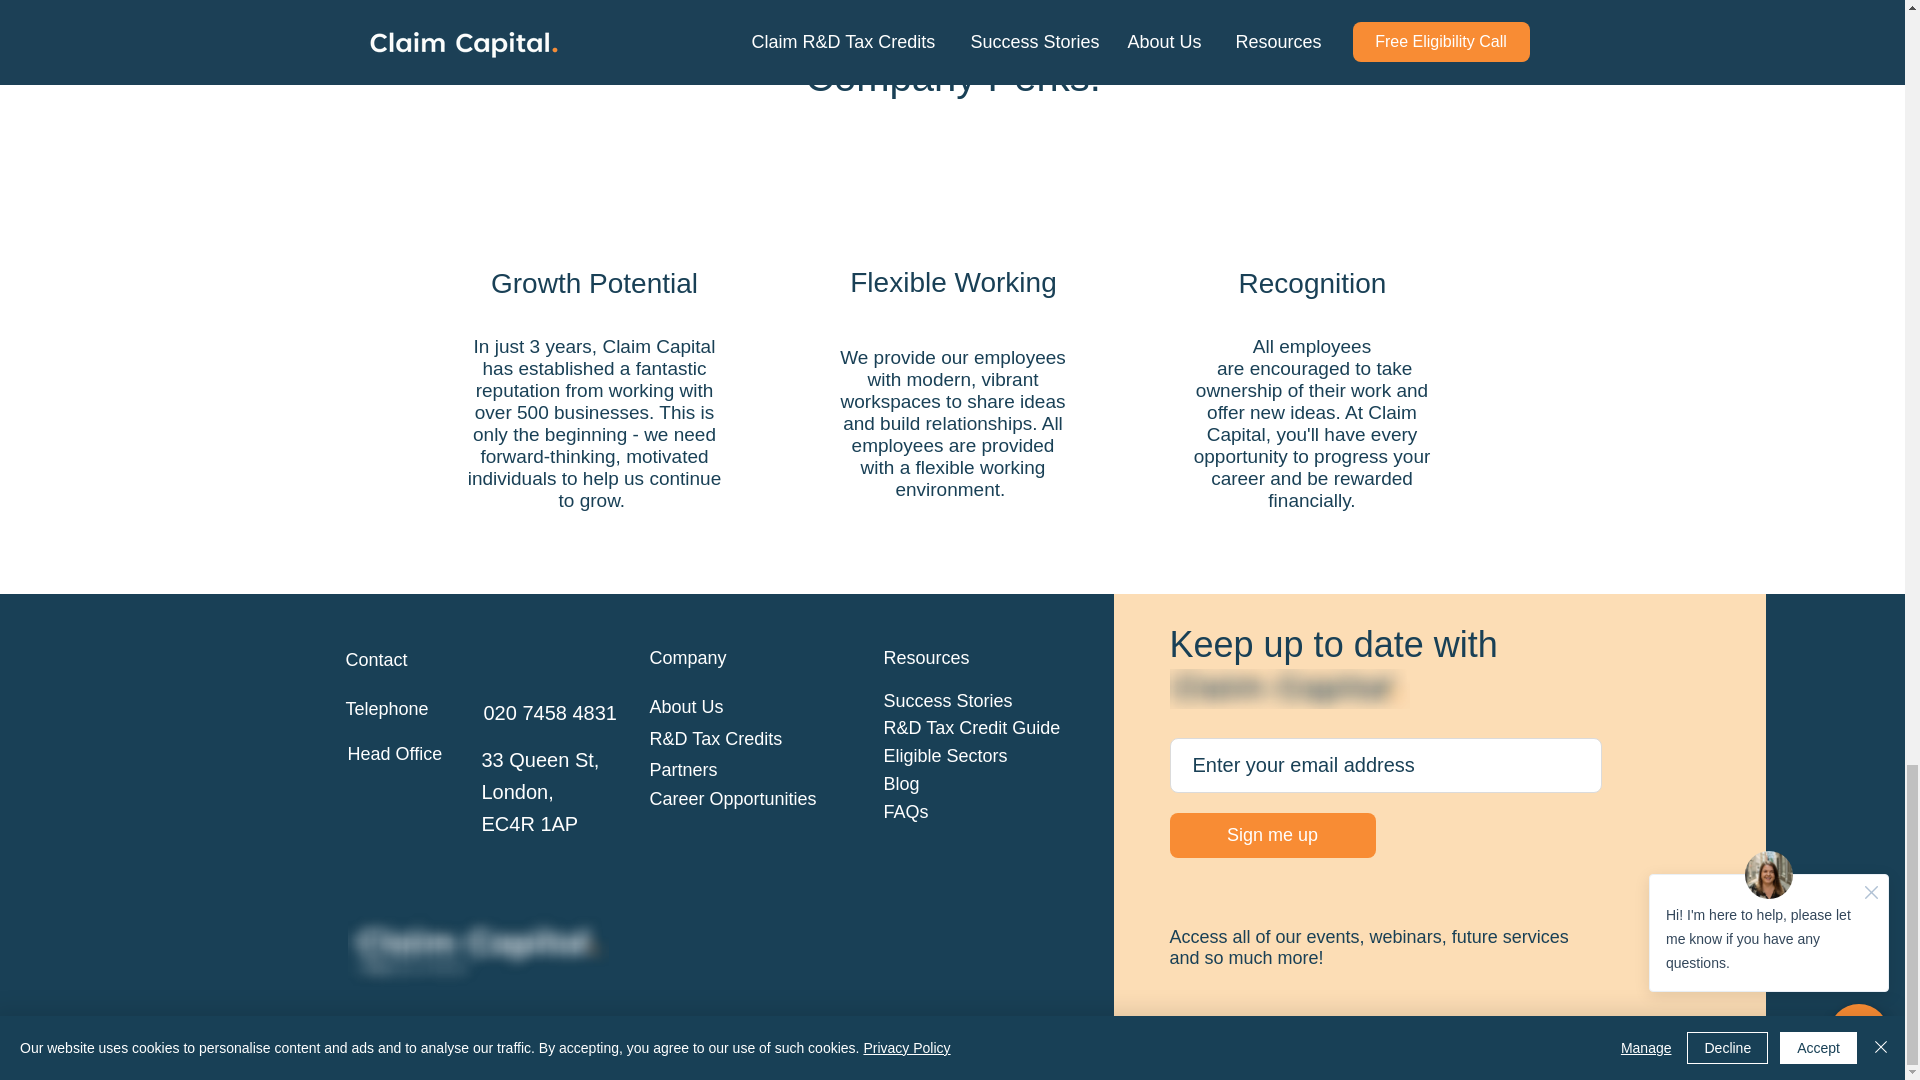  I want to click on Company, so click(550, 712).